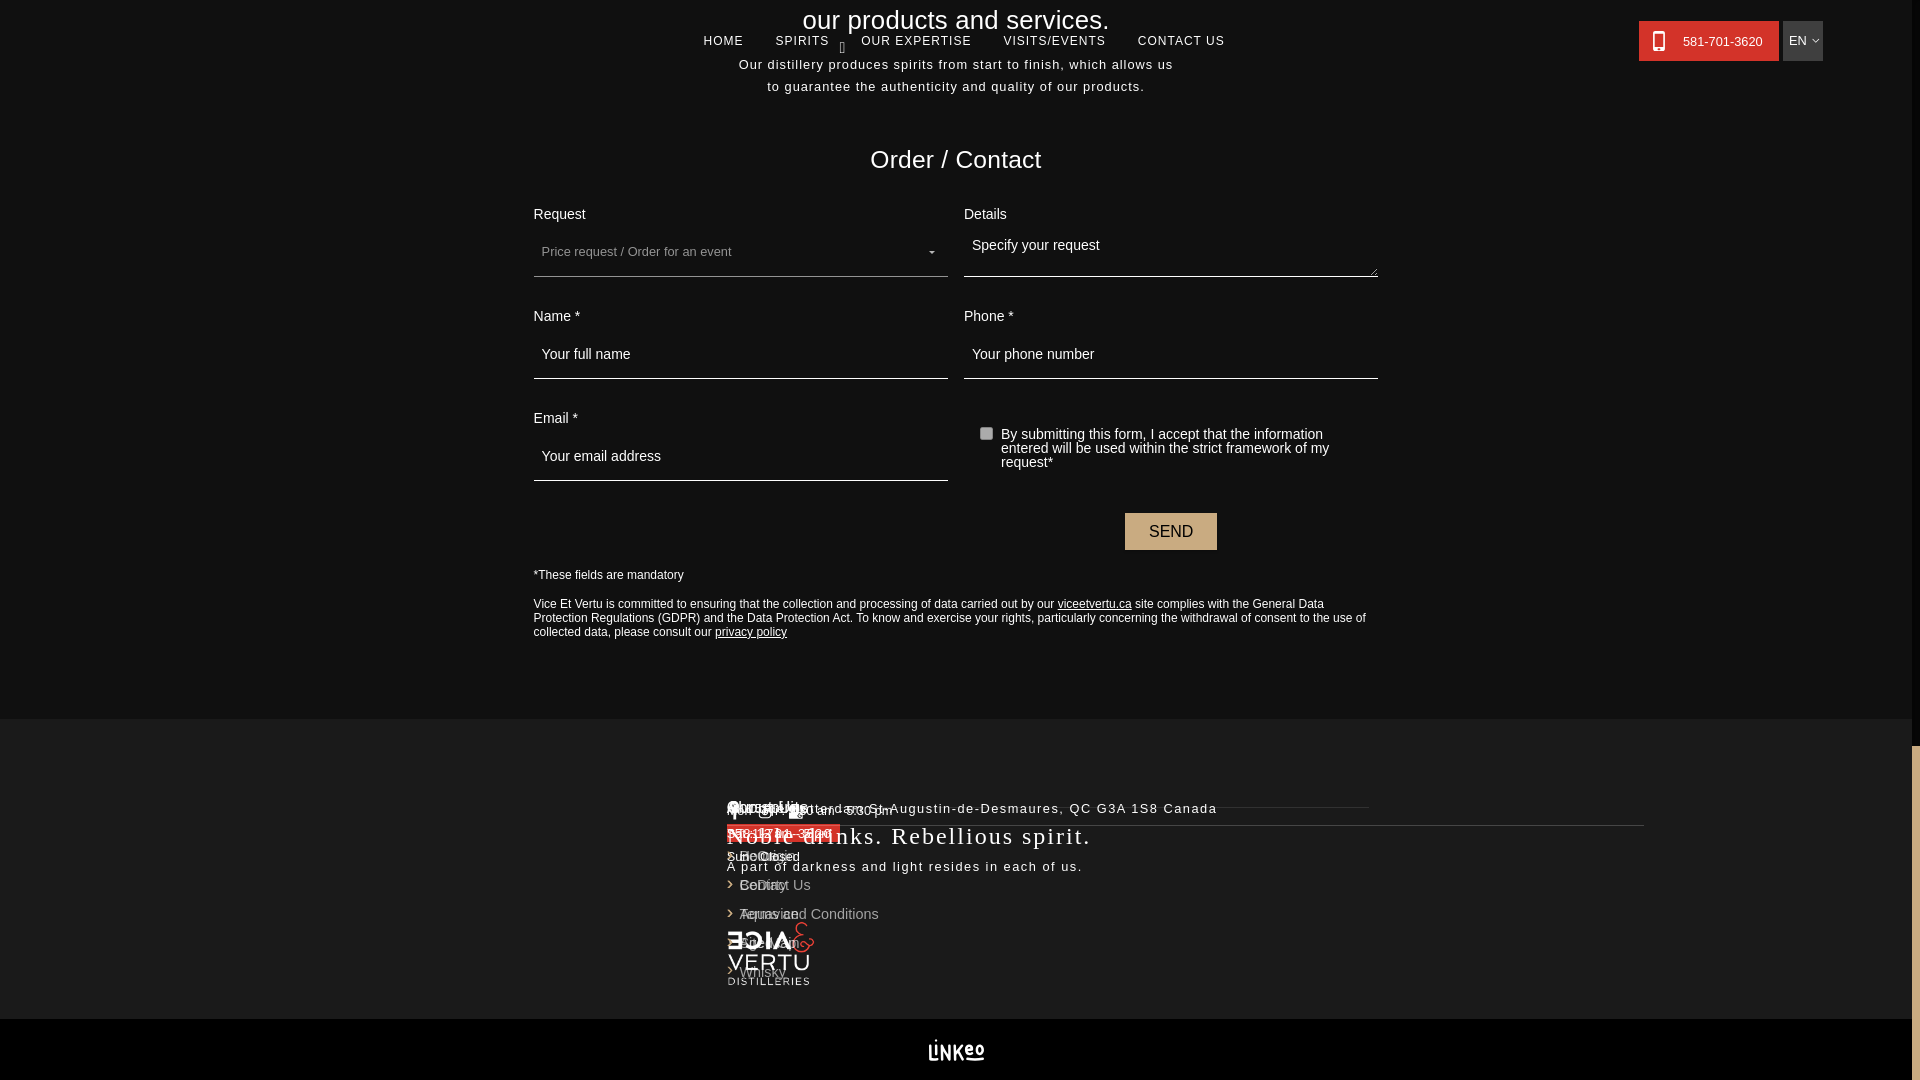 The image size is (1920, 1080). What do you see at coordinates (784, 833) in the screenshot?
I see `581-701-3620` at bounding box center [784, 833].